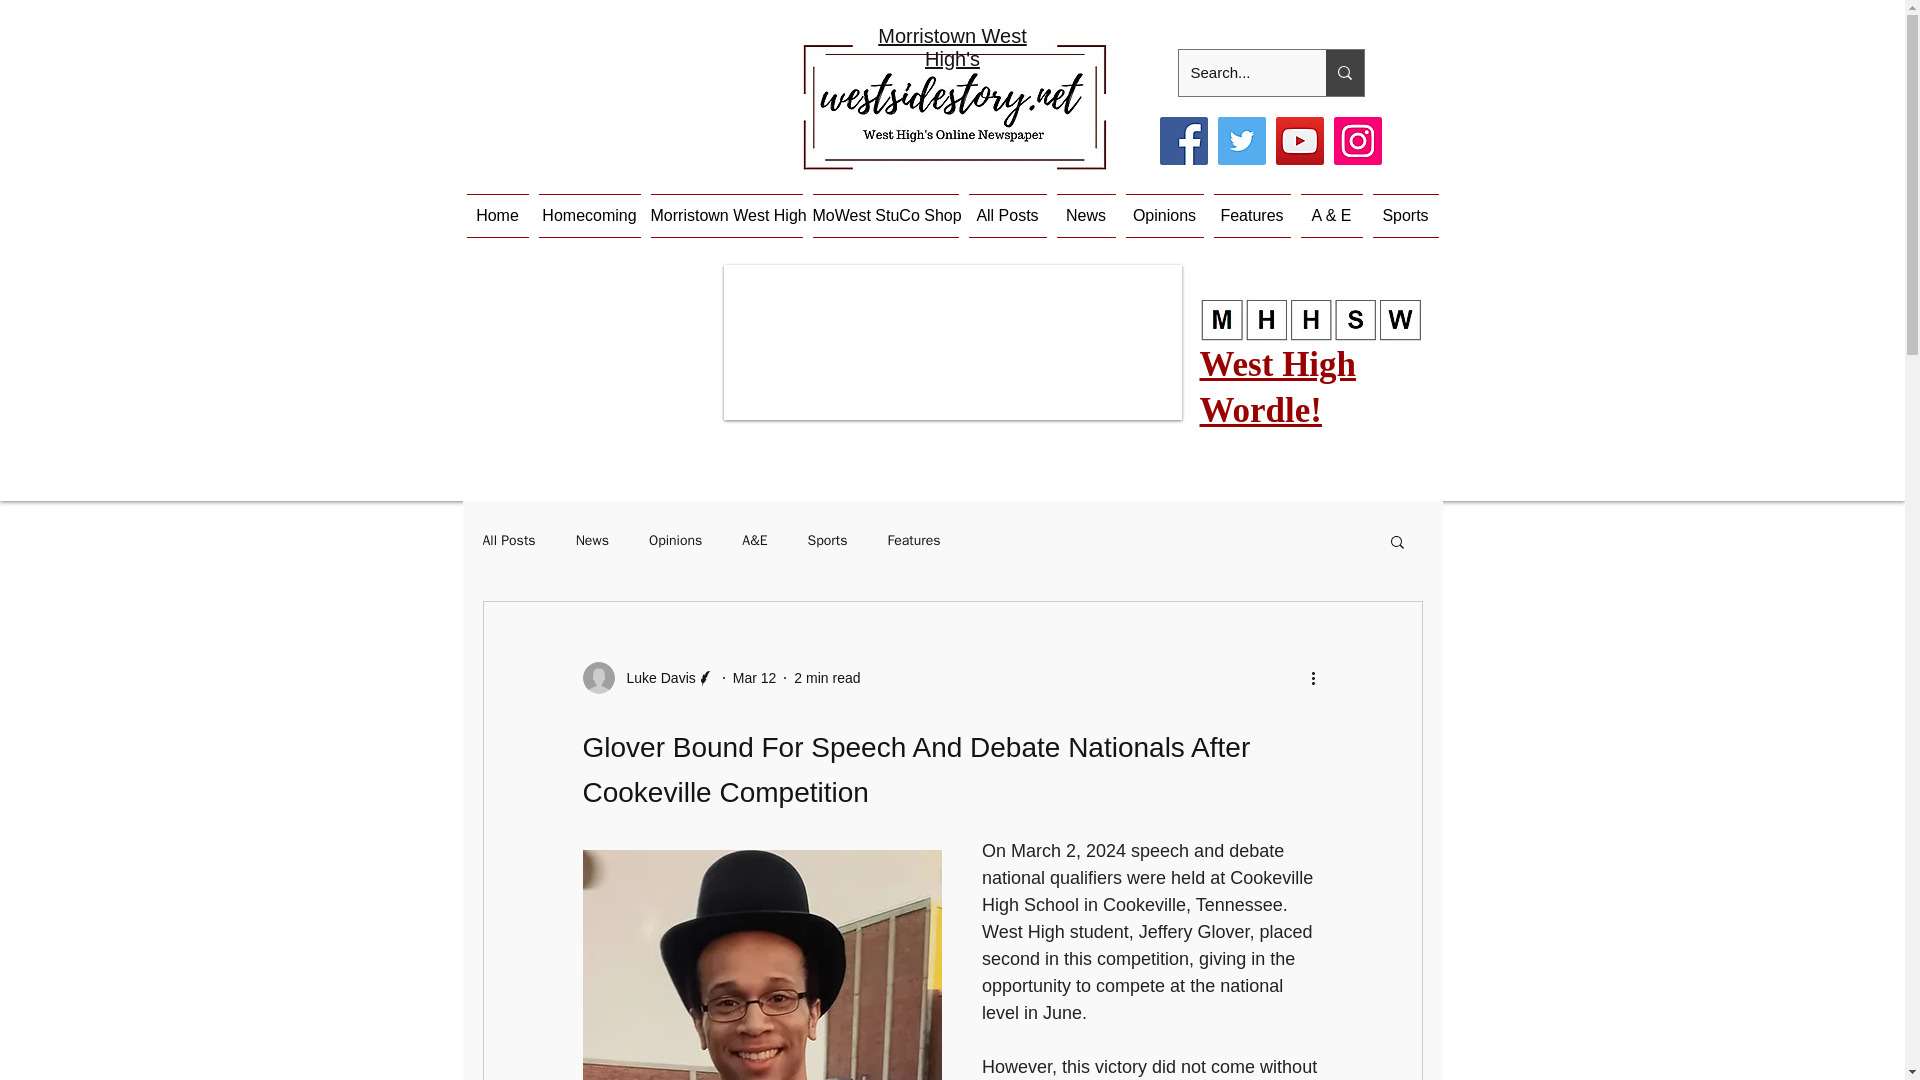 This screenshot has height=1080, width=1920. Describe the element at coordinates (827, 677) in the screenshot. I see `2 min read` at that location.